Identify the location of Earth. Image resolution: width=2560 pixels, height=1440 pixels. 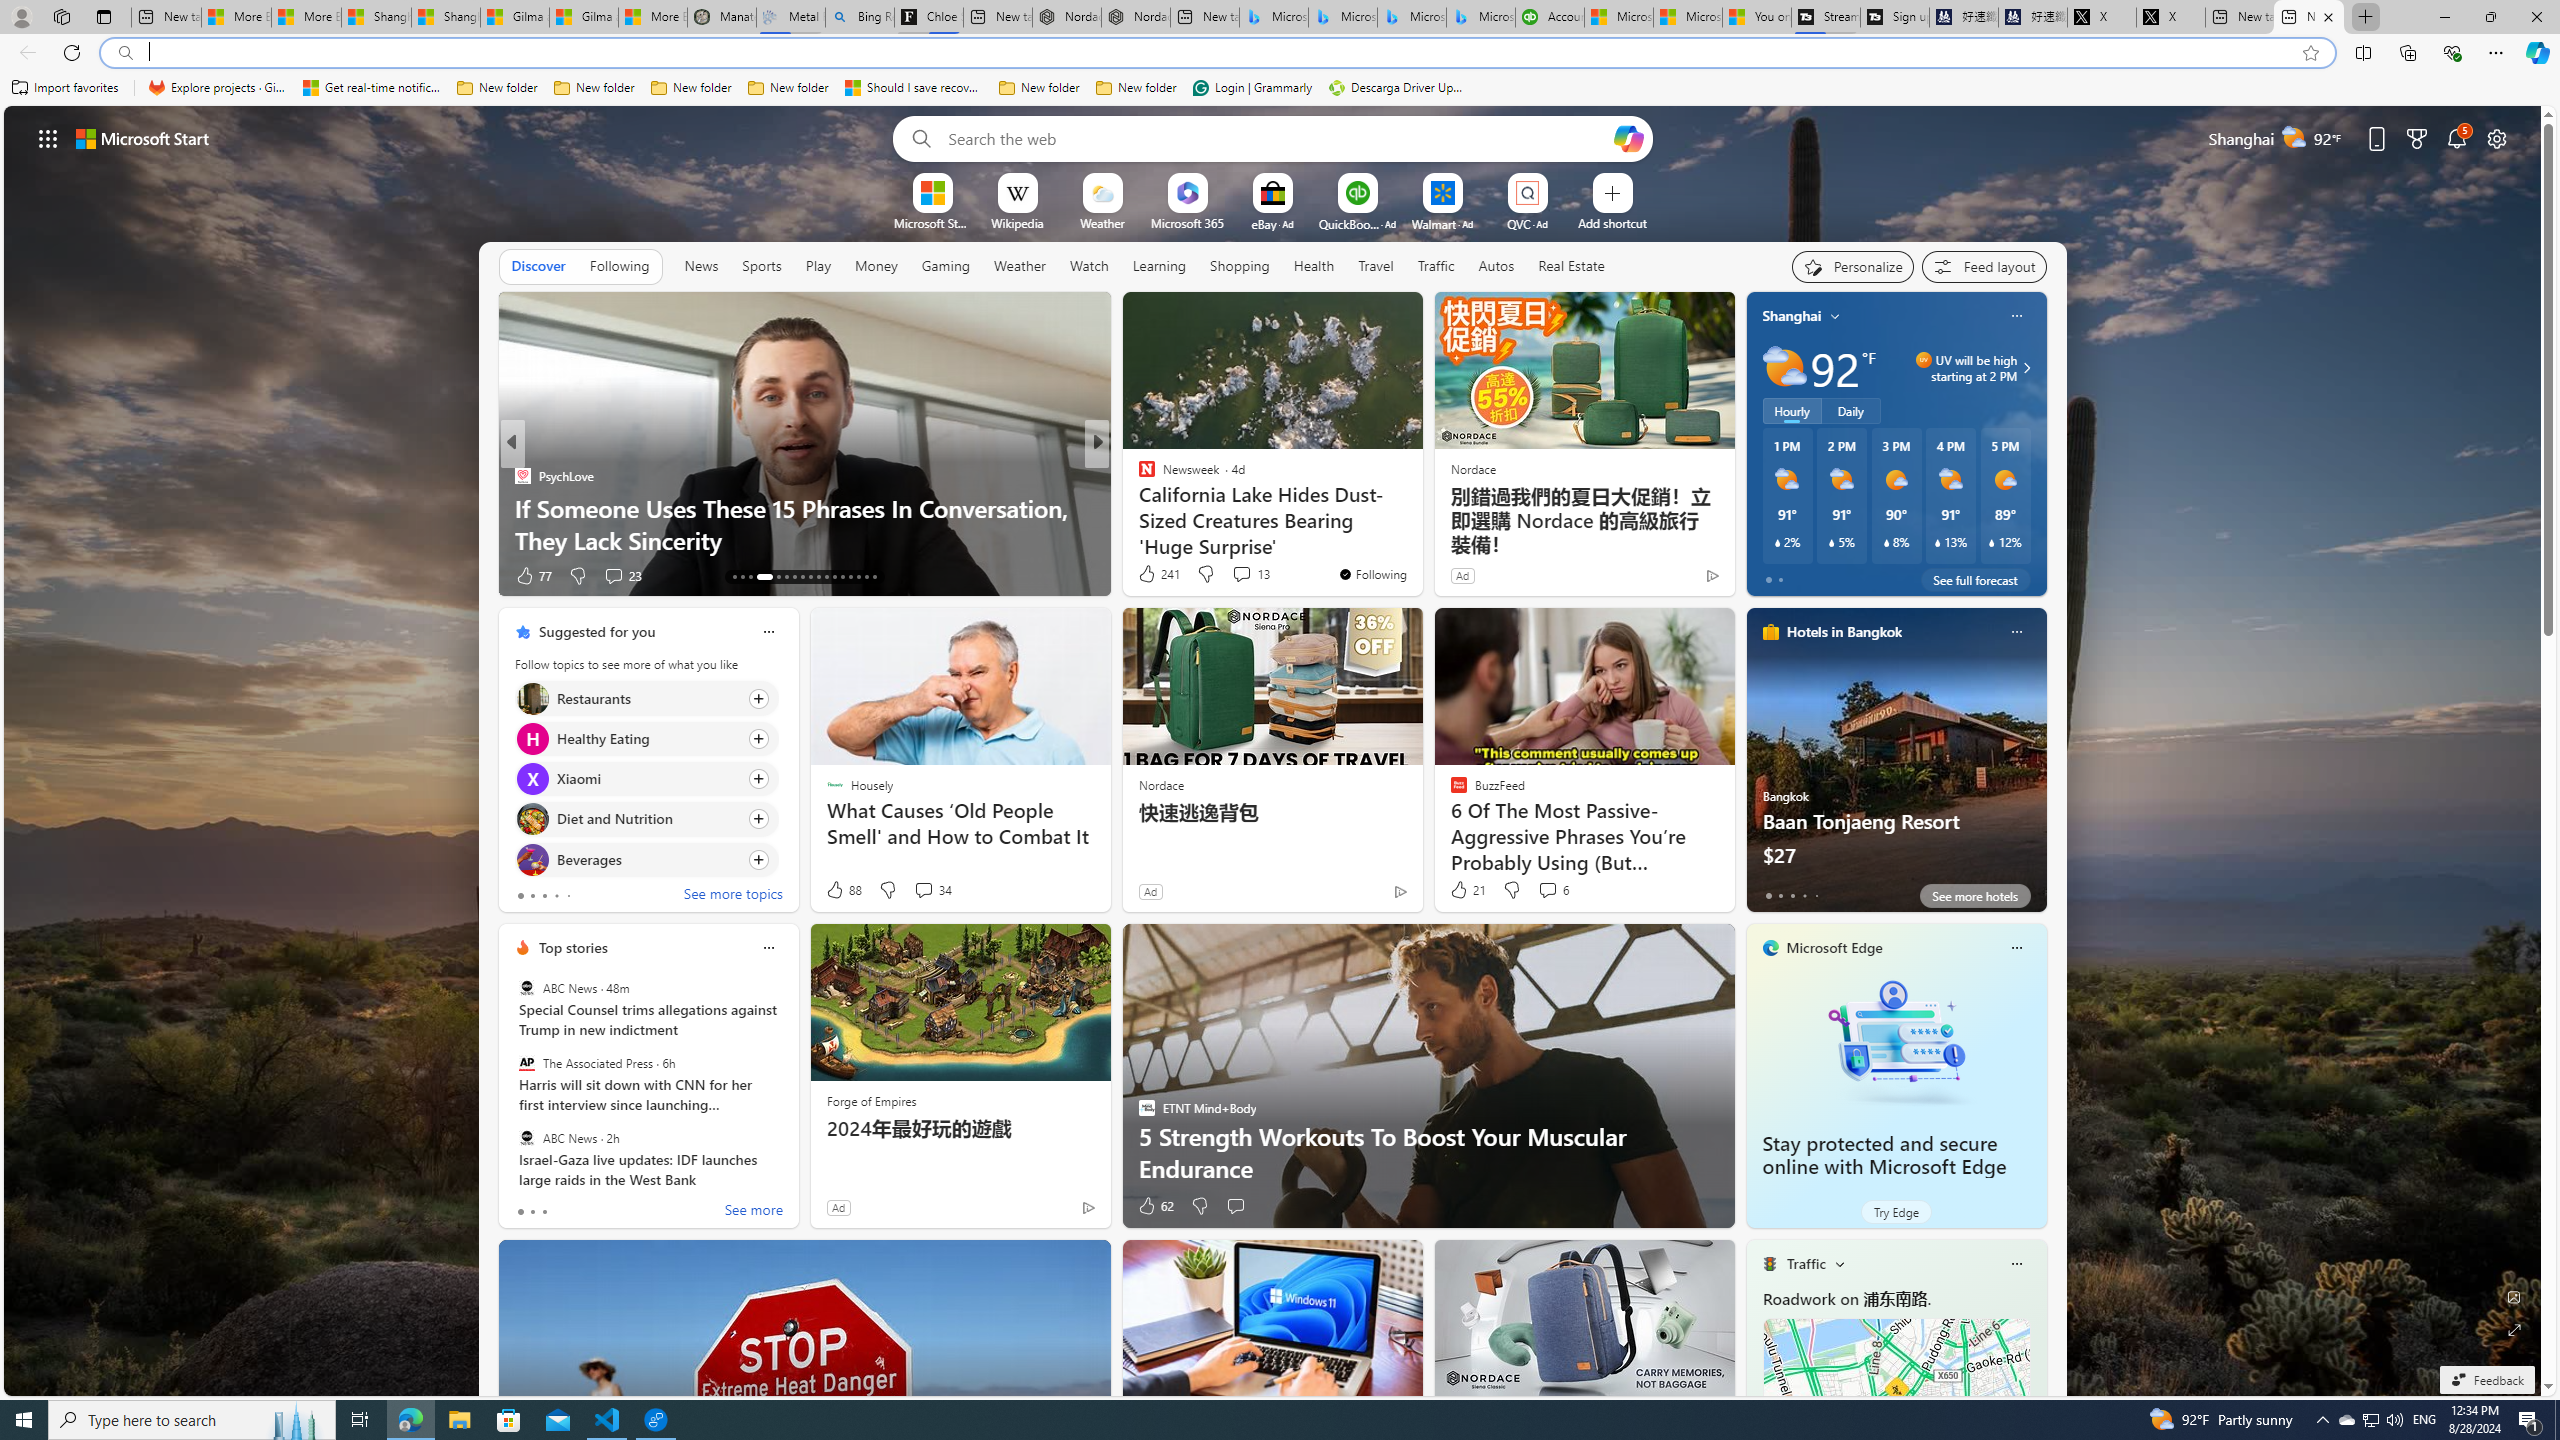
(1137, 507).